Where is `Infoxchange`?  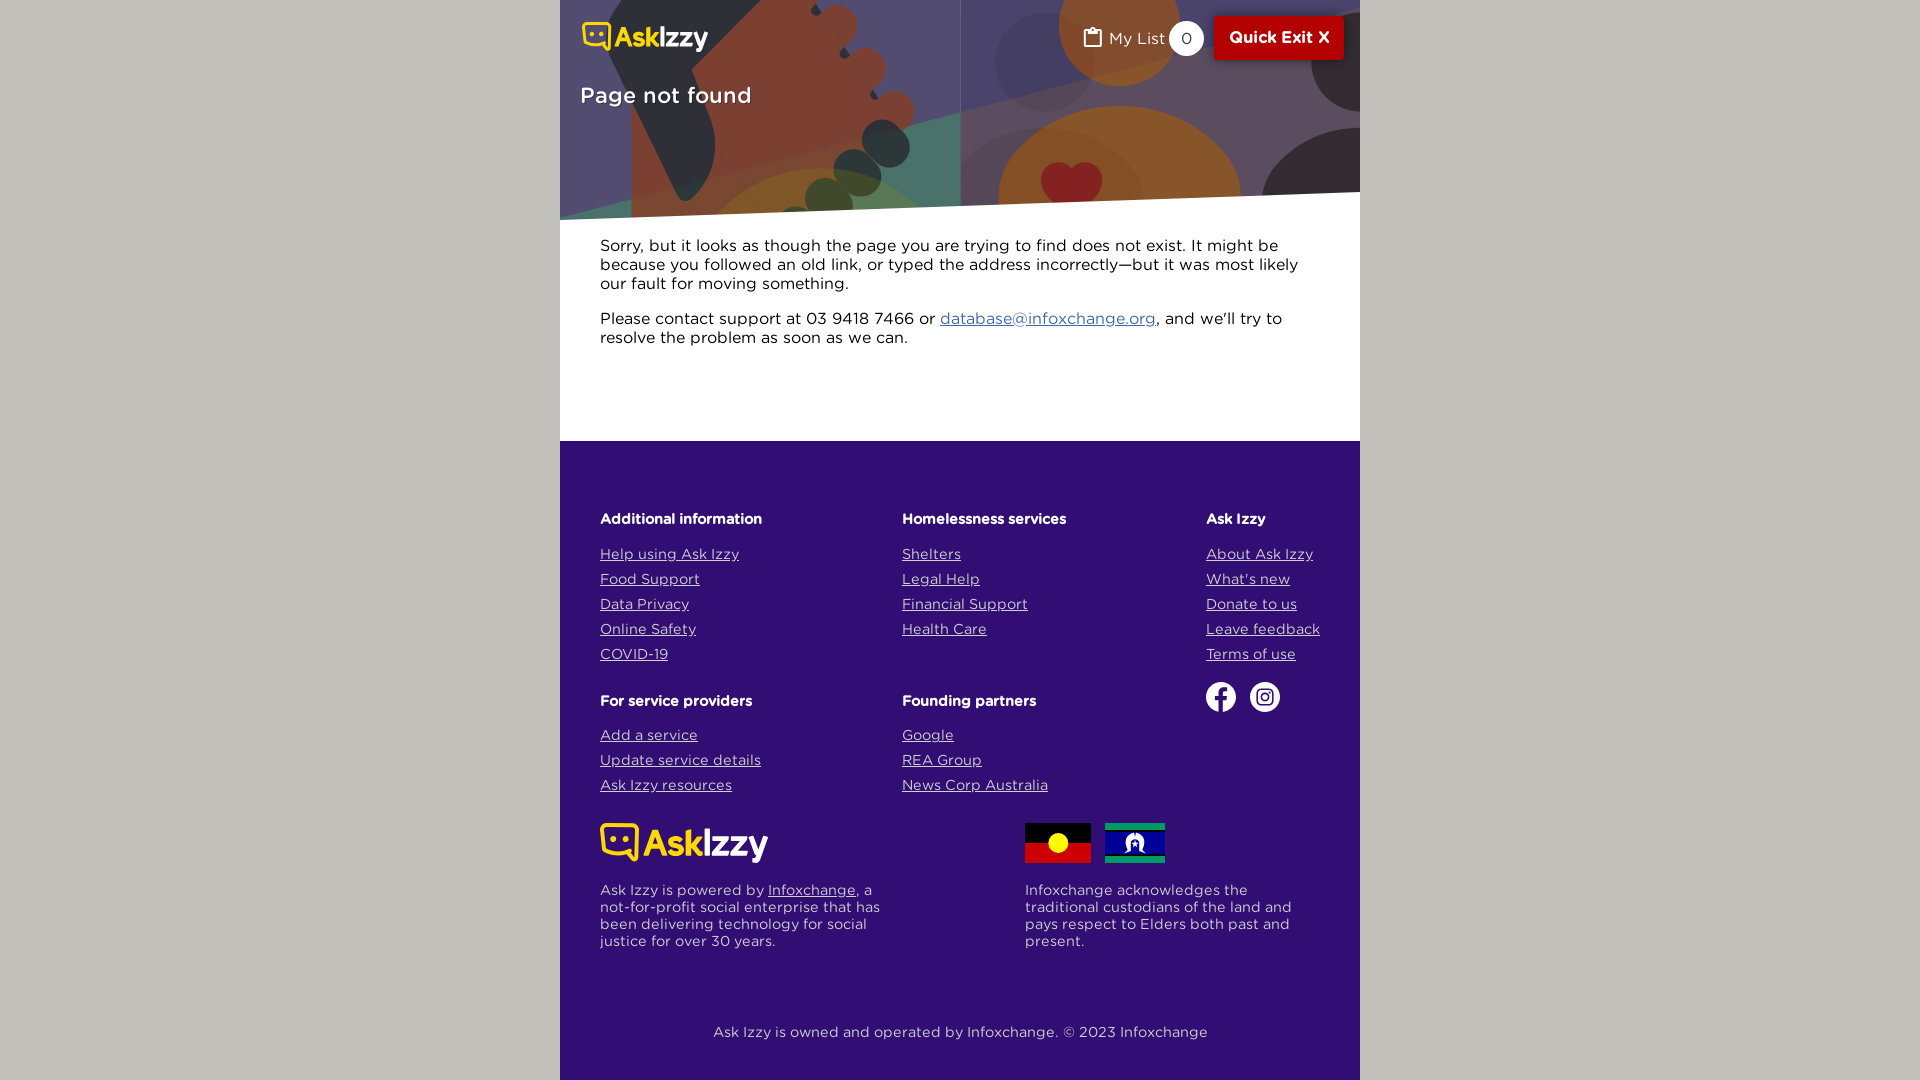
Infoxchange is located at coordinates (812, 890).